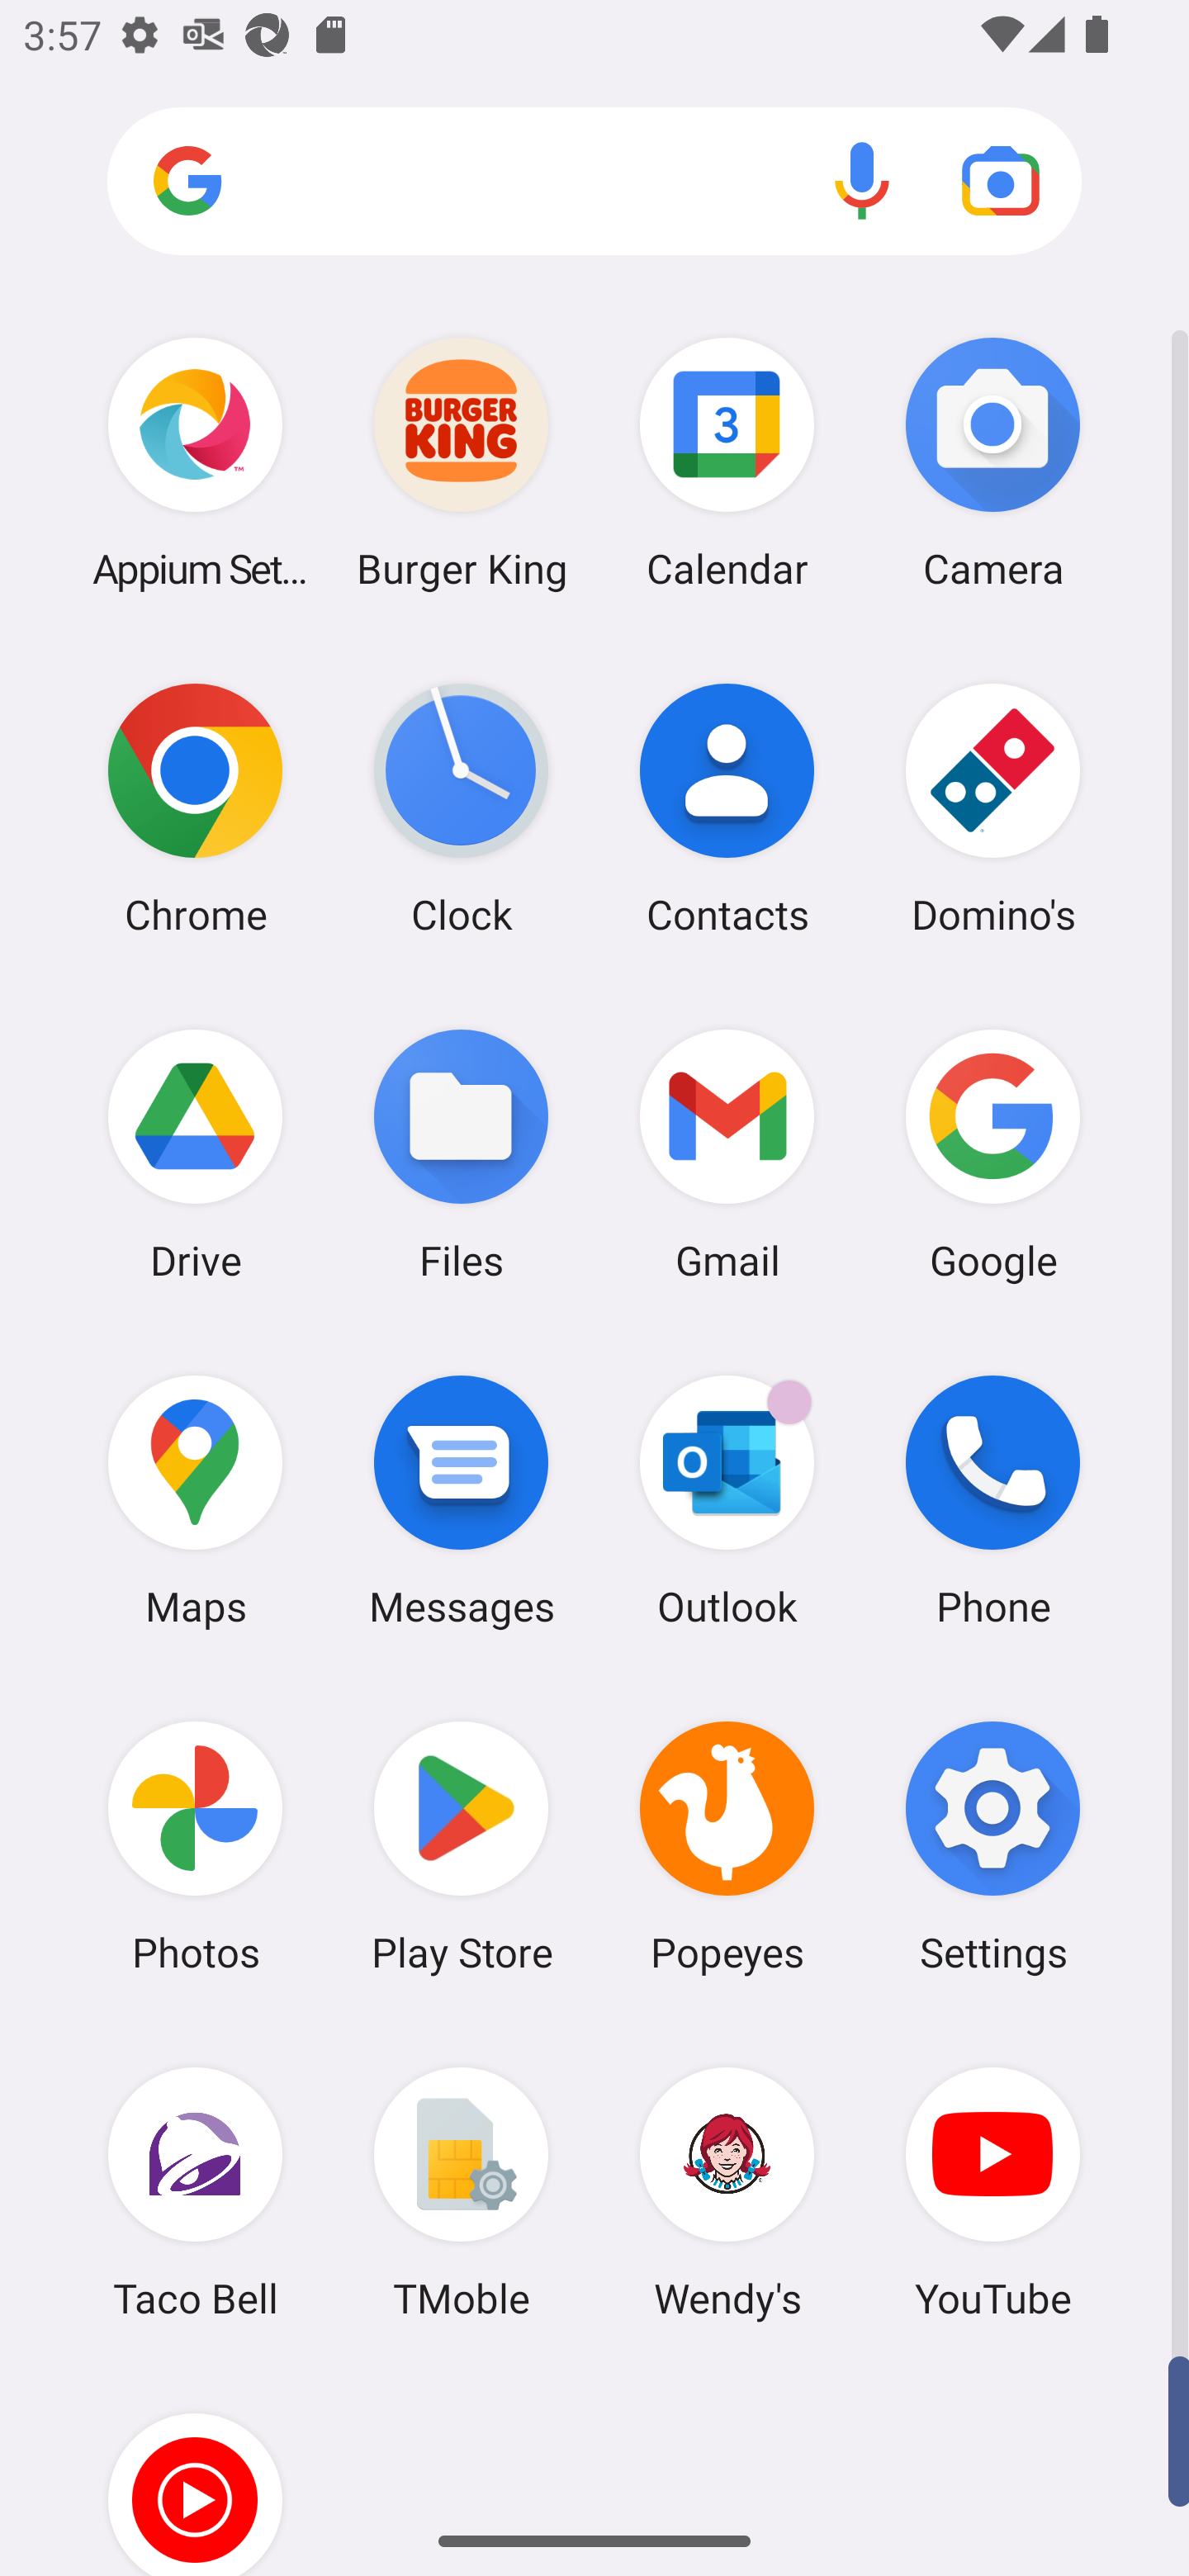 This screenshot has width=1189, height=2576. I want to click on Files, so click(461, 1153).